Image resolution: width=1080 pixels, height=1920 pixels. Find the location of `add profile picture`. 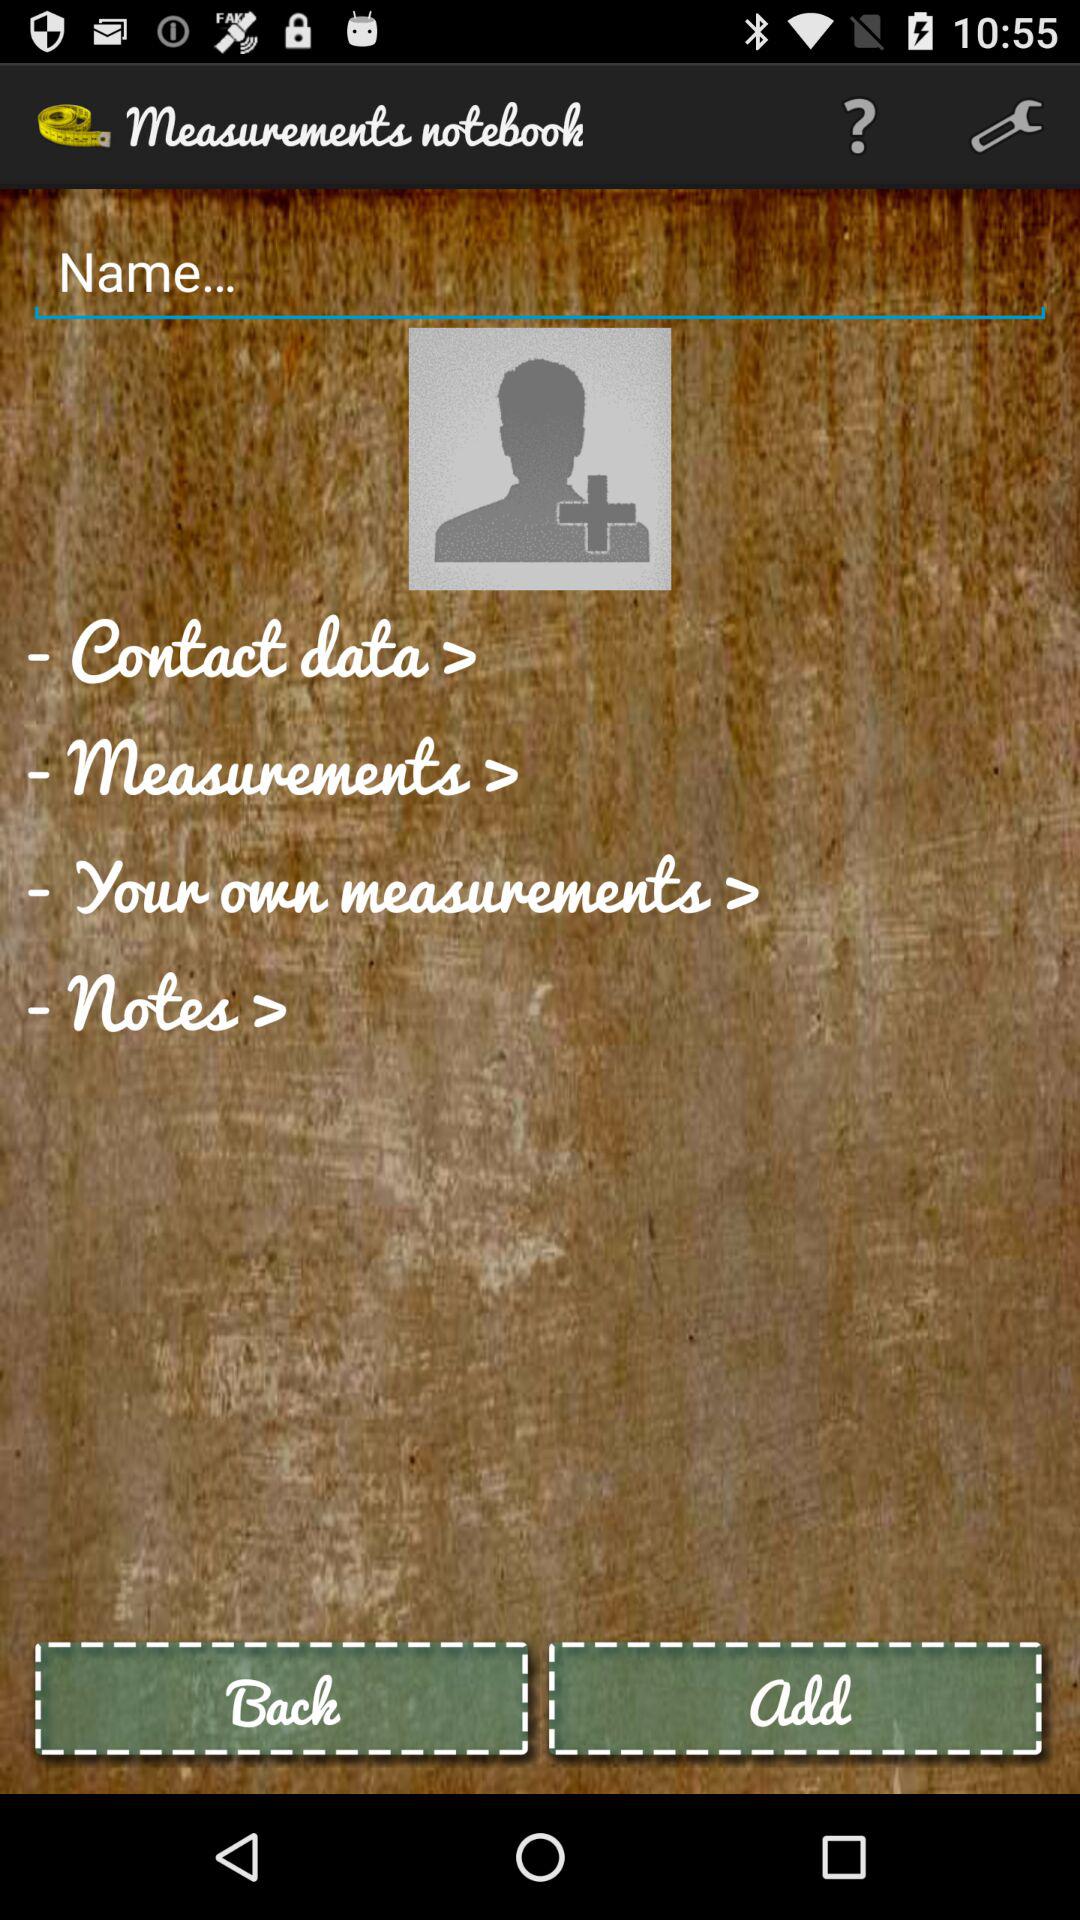

add profile picture is located at coordinates (540, 458).